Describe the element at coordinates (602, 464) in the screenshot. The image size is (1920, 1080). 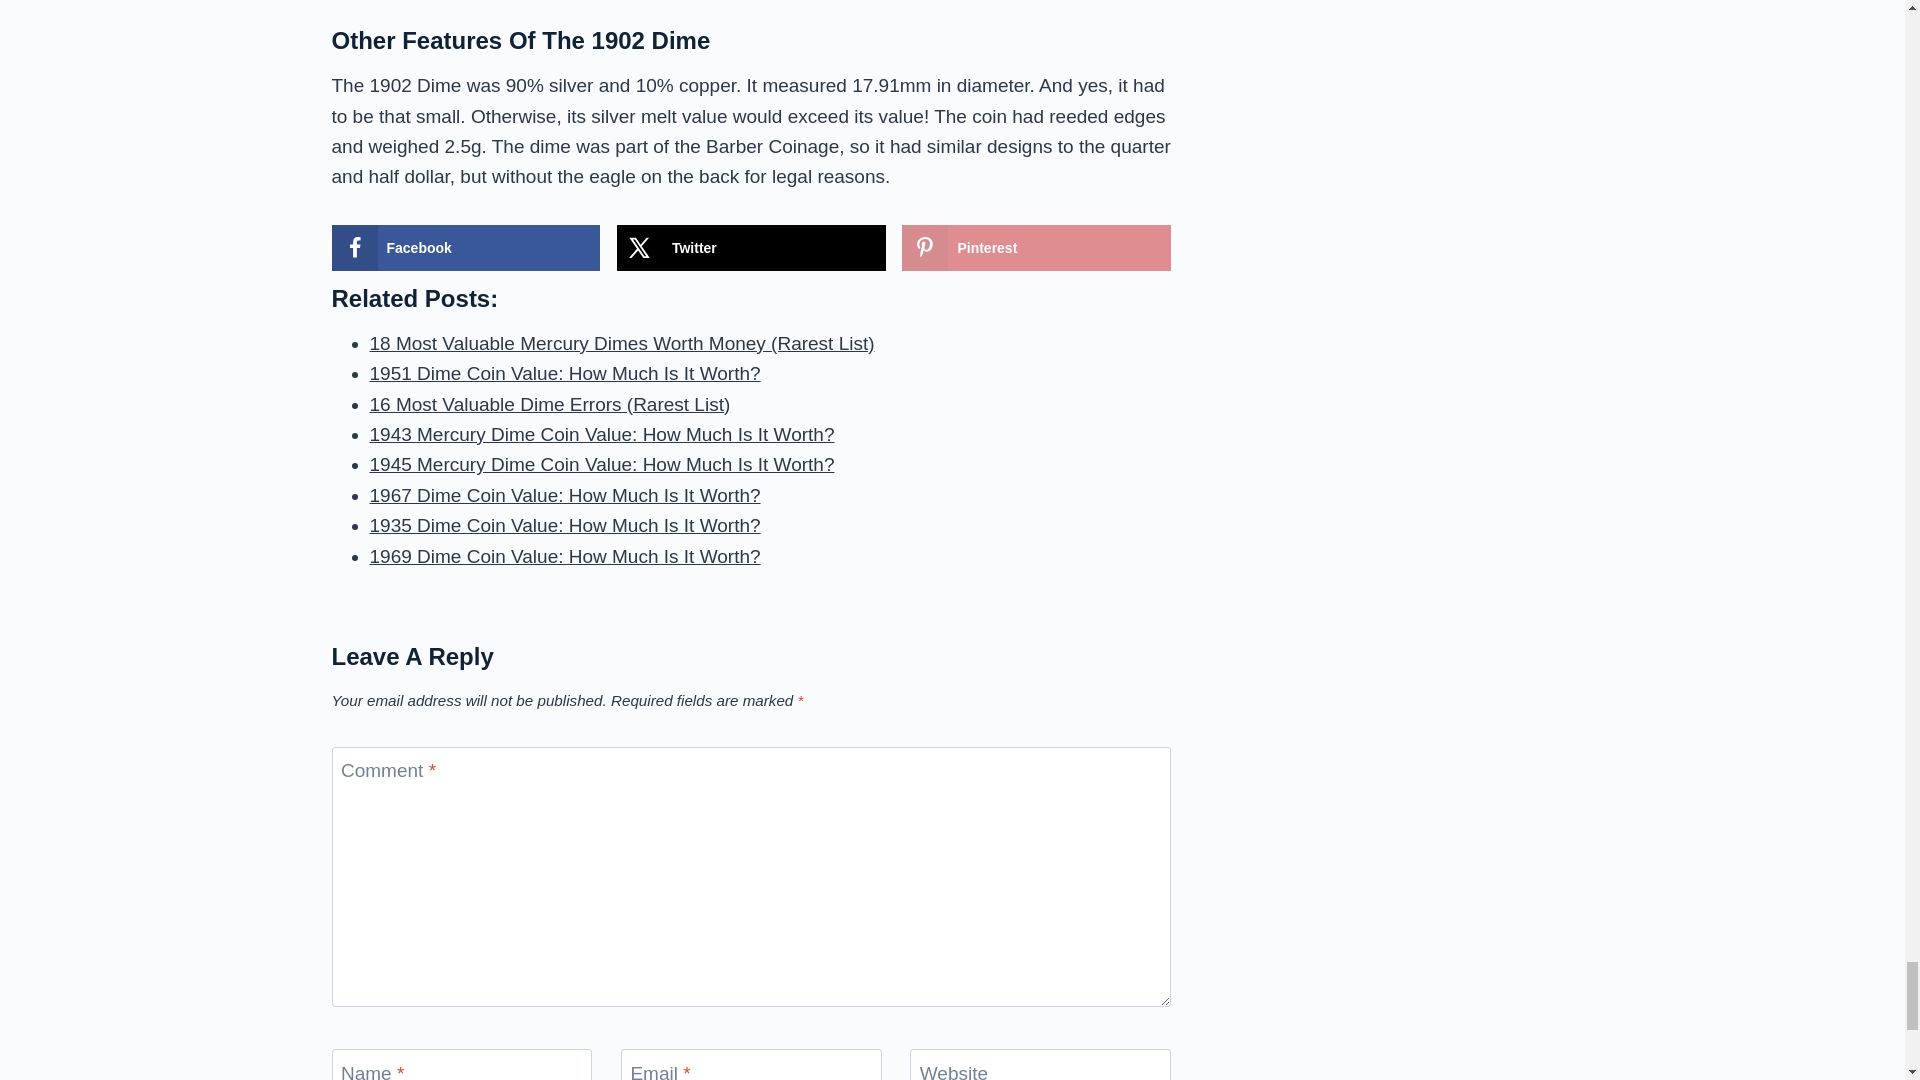
I see `1945 Mercury Dime Coin Value: How Much Is It Worth?` at that location.